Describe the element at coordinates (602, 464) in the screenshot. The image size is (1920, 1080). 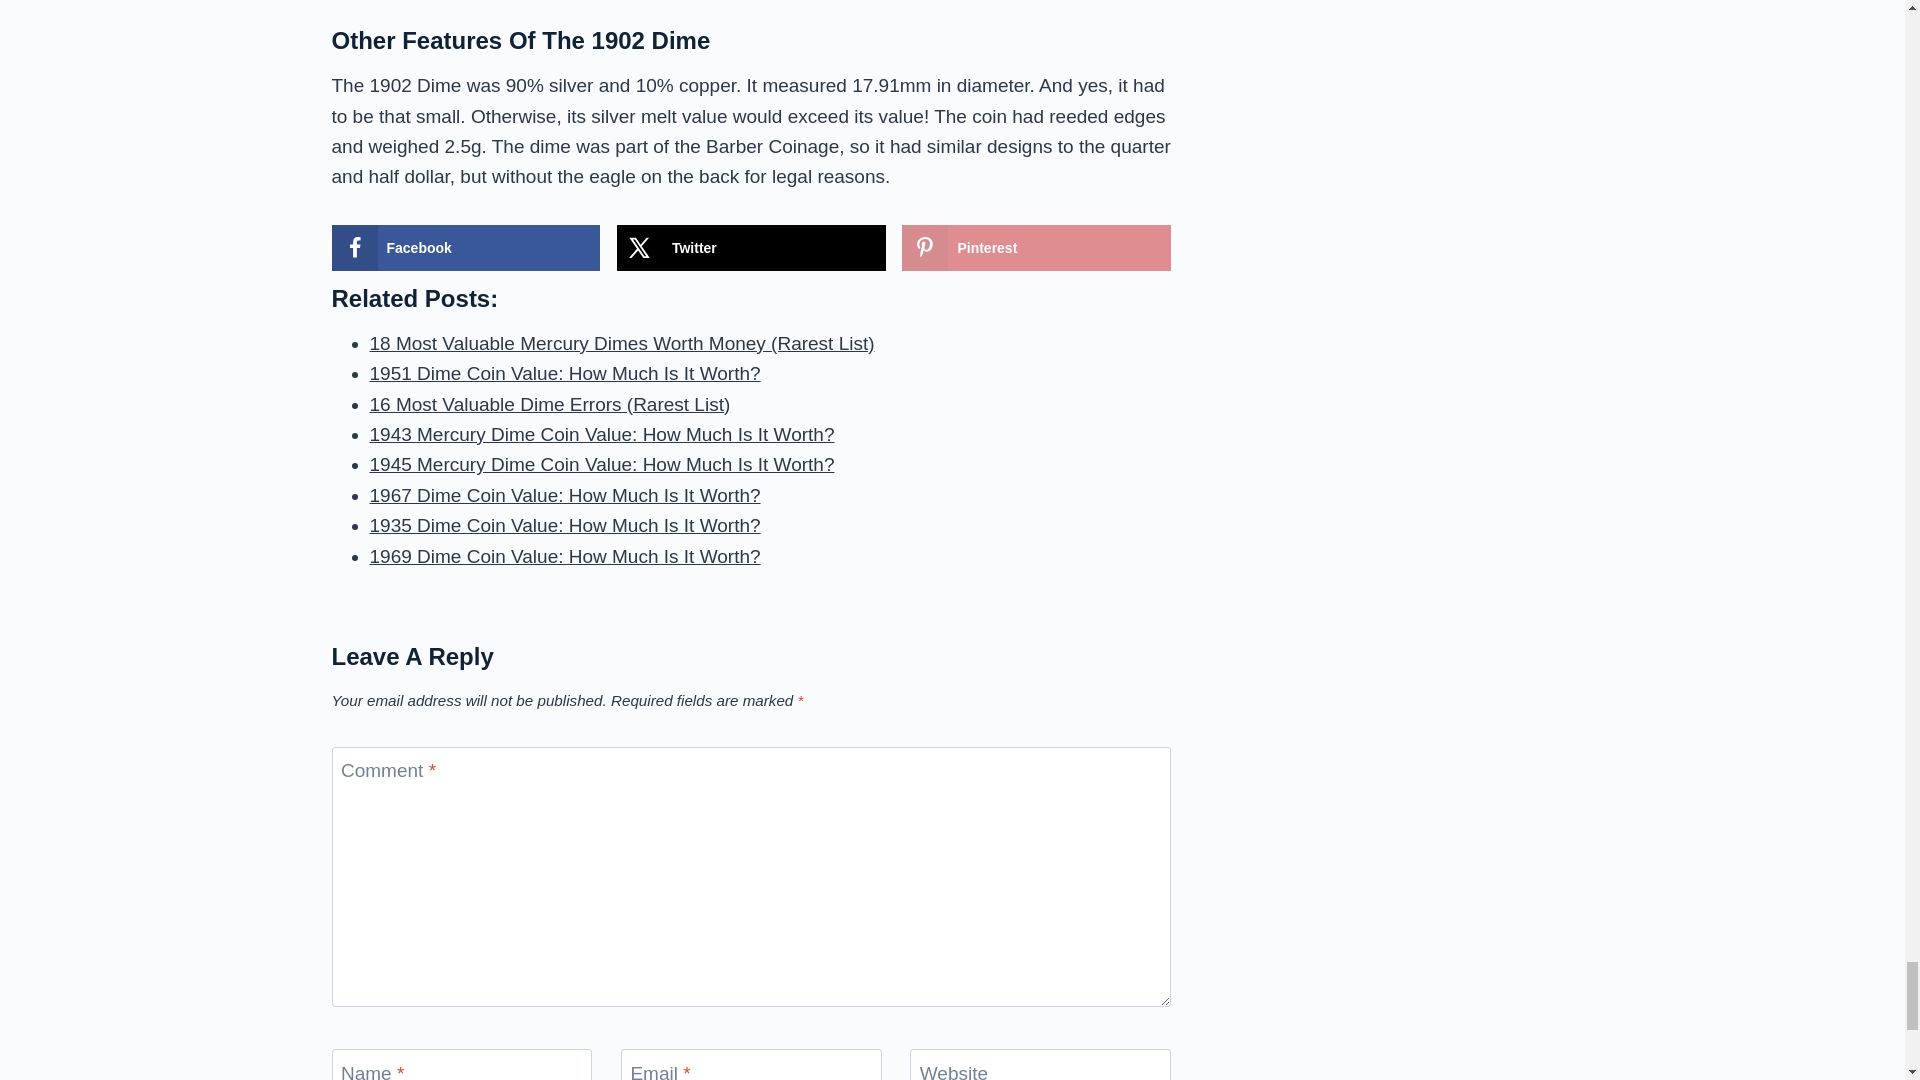
I see `1945 Mercury Dime Coin Value: How Much Is It Worth?` at that location.